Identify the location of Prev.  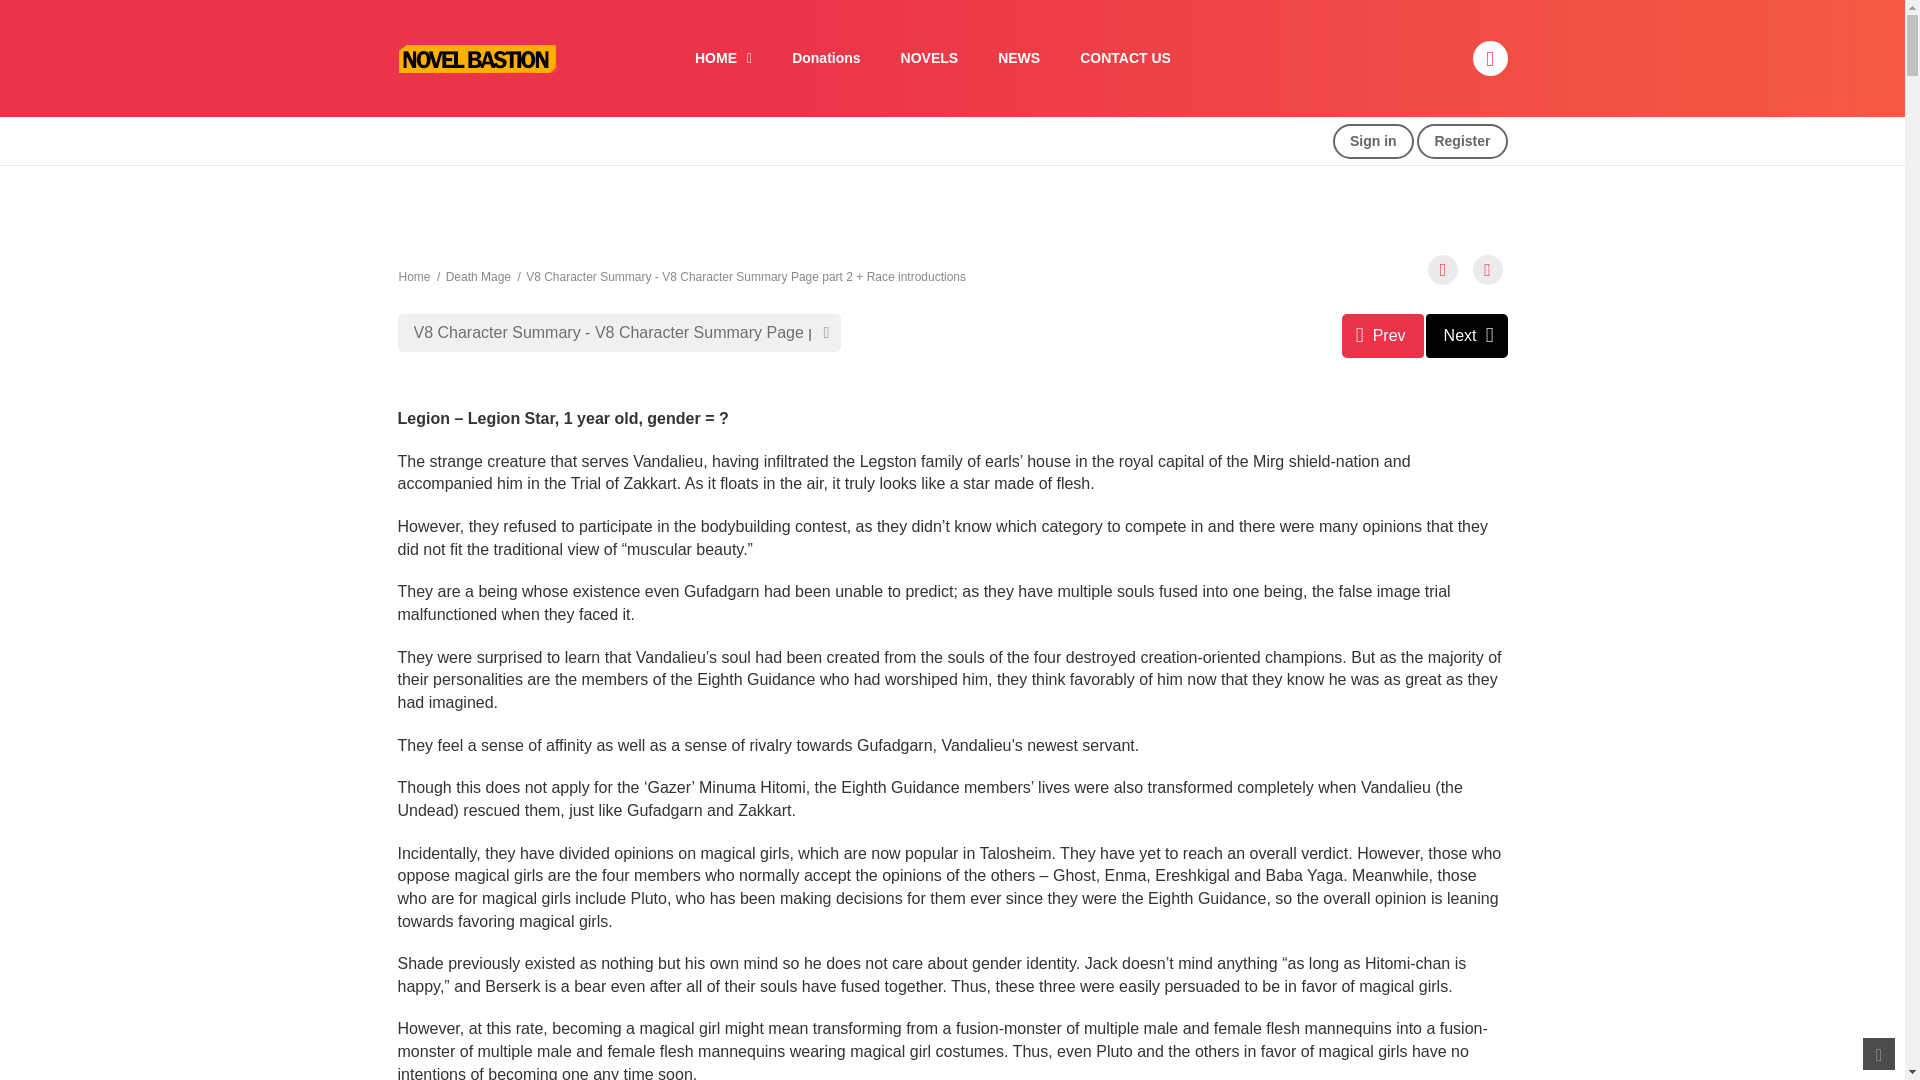
(1383, 336).